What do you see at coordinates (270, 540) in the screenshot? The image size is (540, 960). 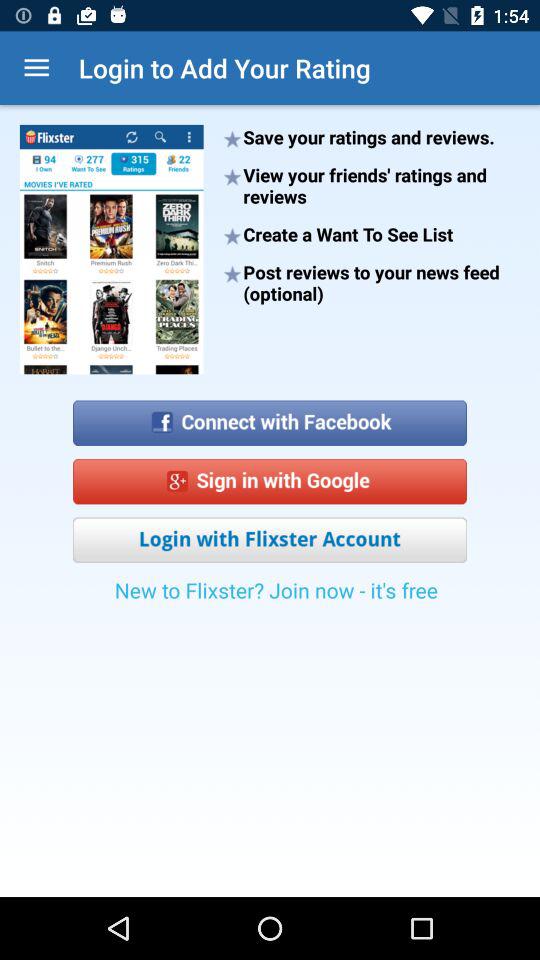 I see `choose item above new to flixster icon` at bounding box center [270, 540].